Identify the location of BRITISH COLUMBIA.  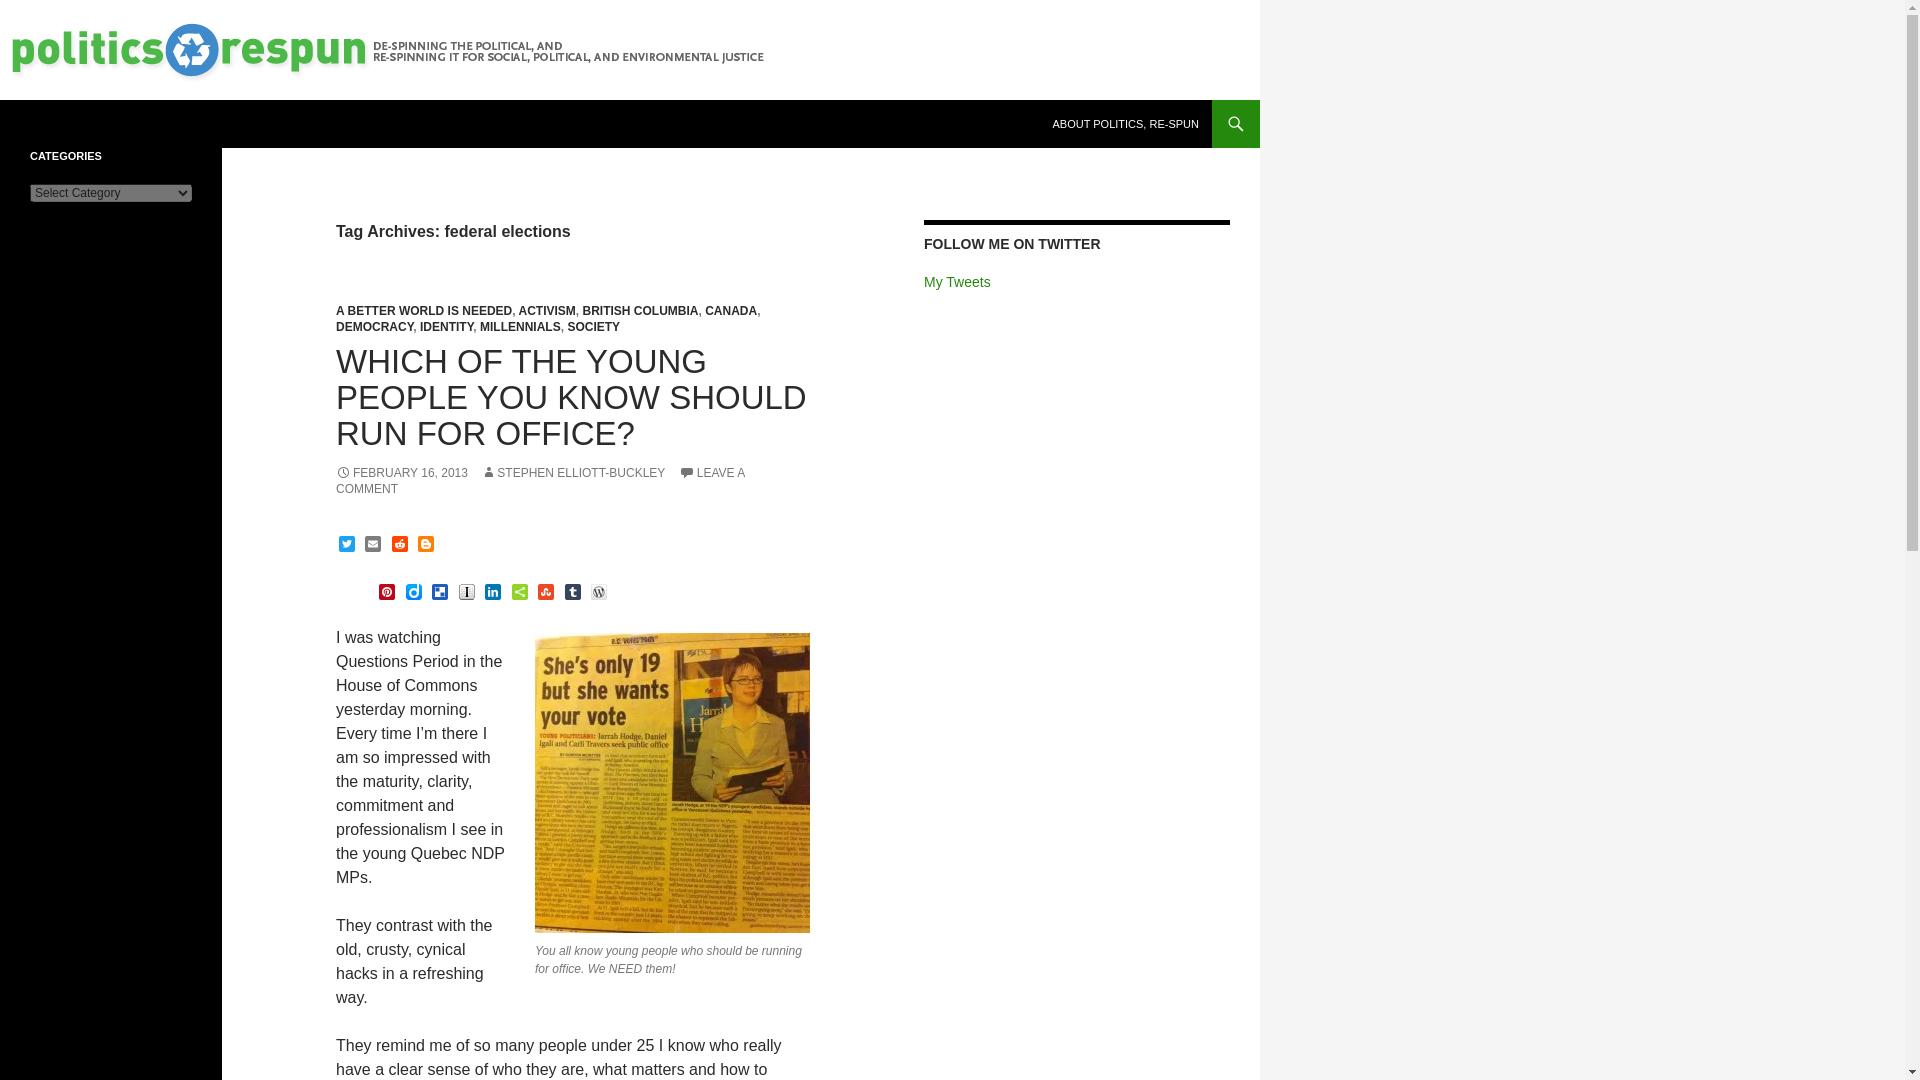
(640, 310).